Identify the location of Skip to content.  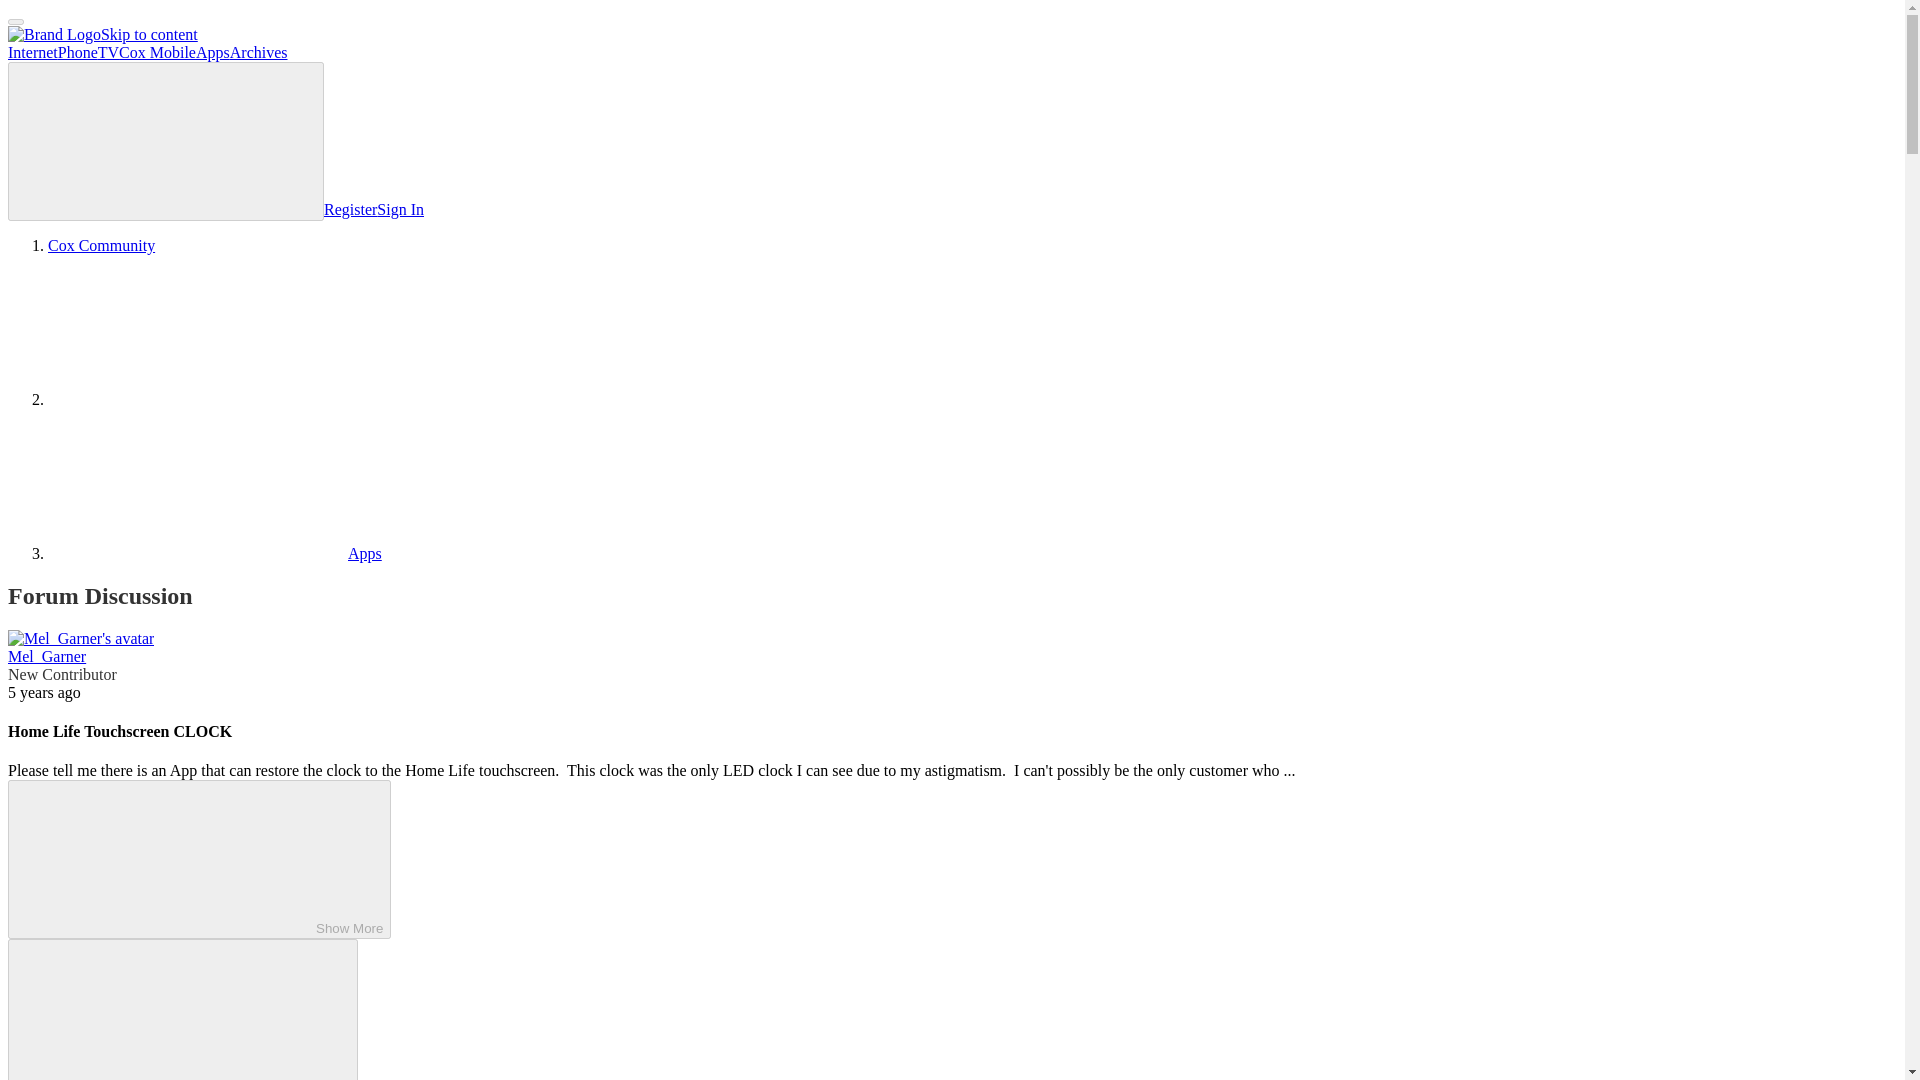
(149, 34).